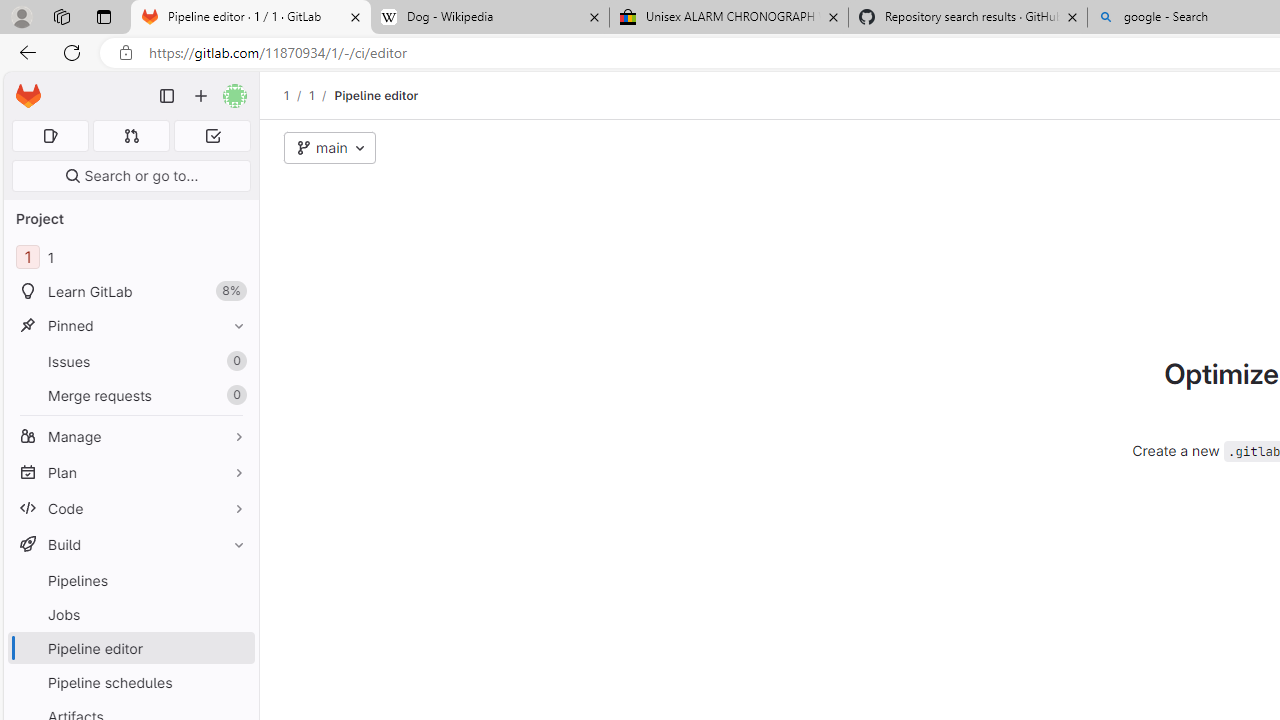 The height and width of the screenshot is (720, 1280). Describe the element at coordinates (130, 544) in the screenshot. I see `Build` at that location.